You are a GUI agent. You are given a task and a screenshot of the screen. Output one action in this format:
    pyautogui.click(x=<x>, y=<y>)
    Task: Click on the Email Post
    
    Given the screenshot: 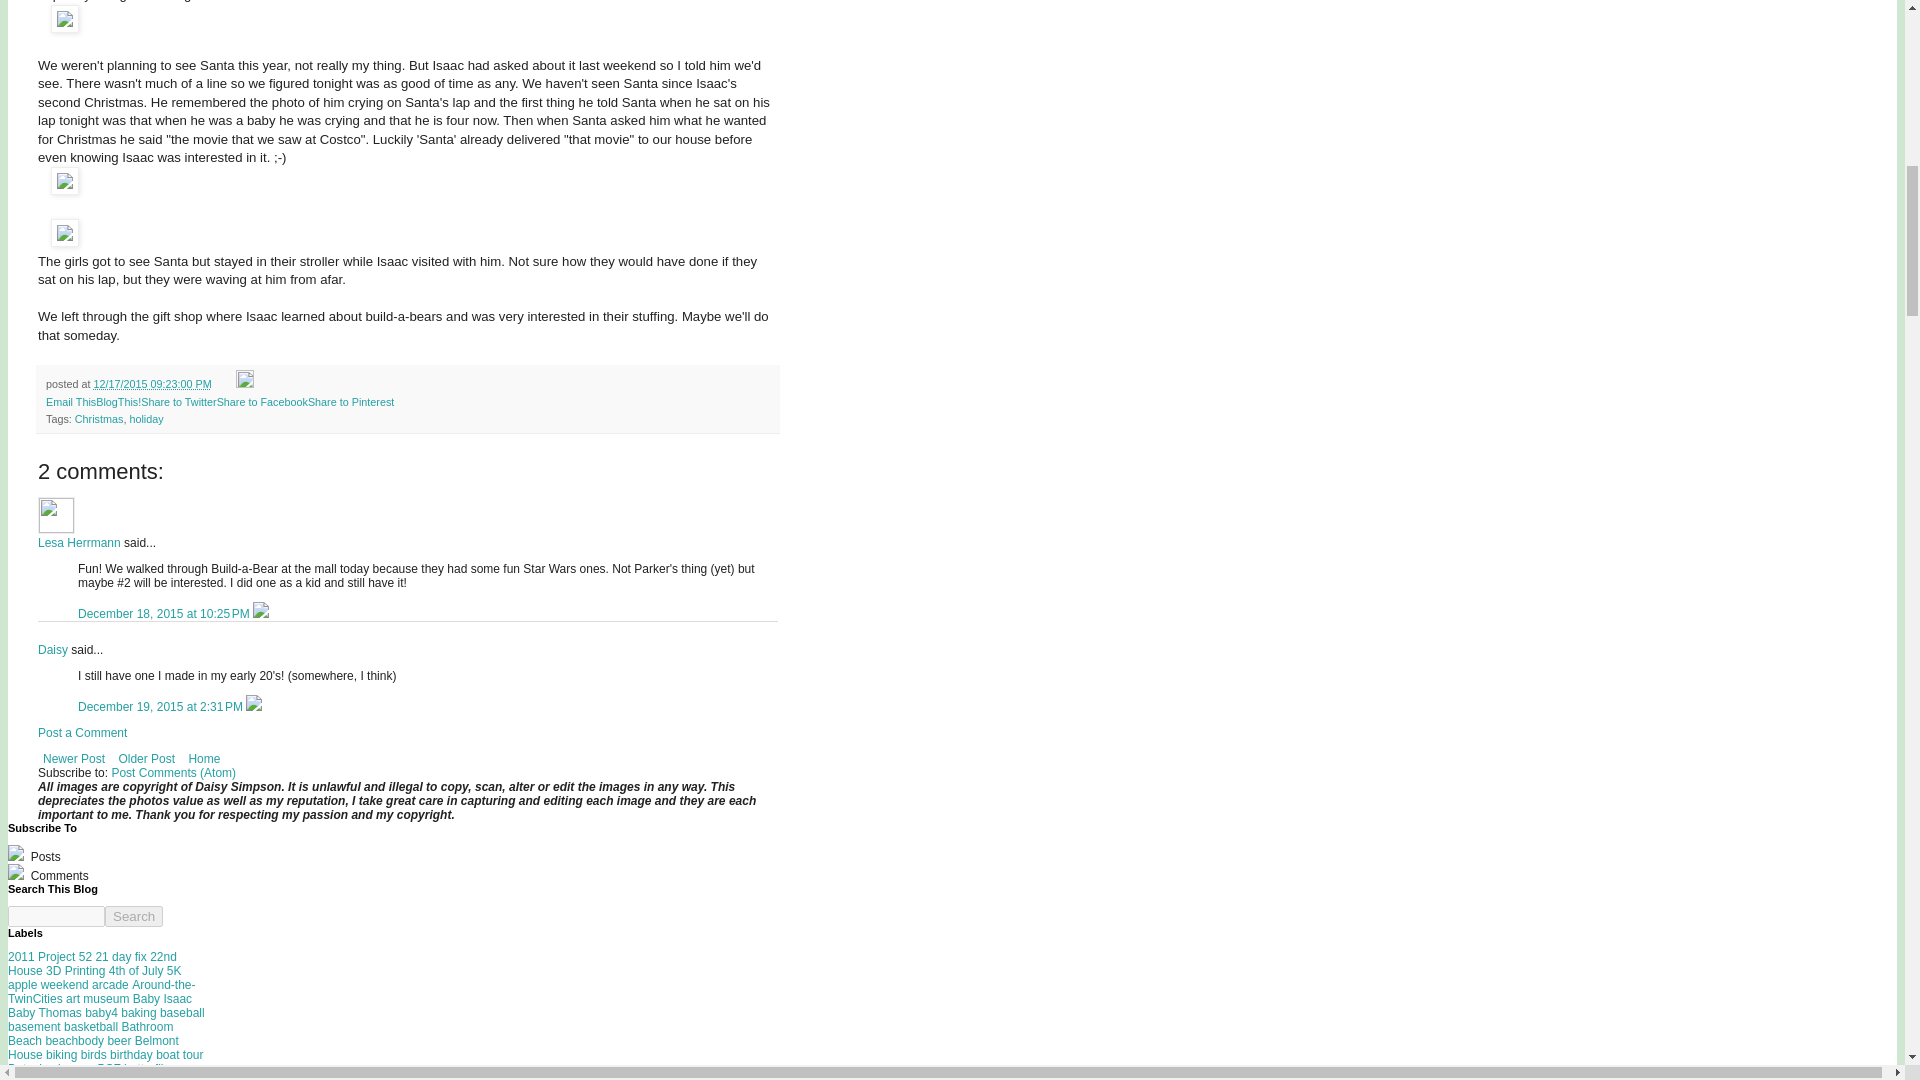 What is the action you would take?
    pyautogui.click(x=226, y=384)
    